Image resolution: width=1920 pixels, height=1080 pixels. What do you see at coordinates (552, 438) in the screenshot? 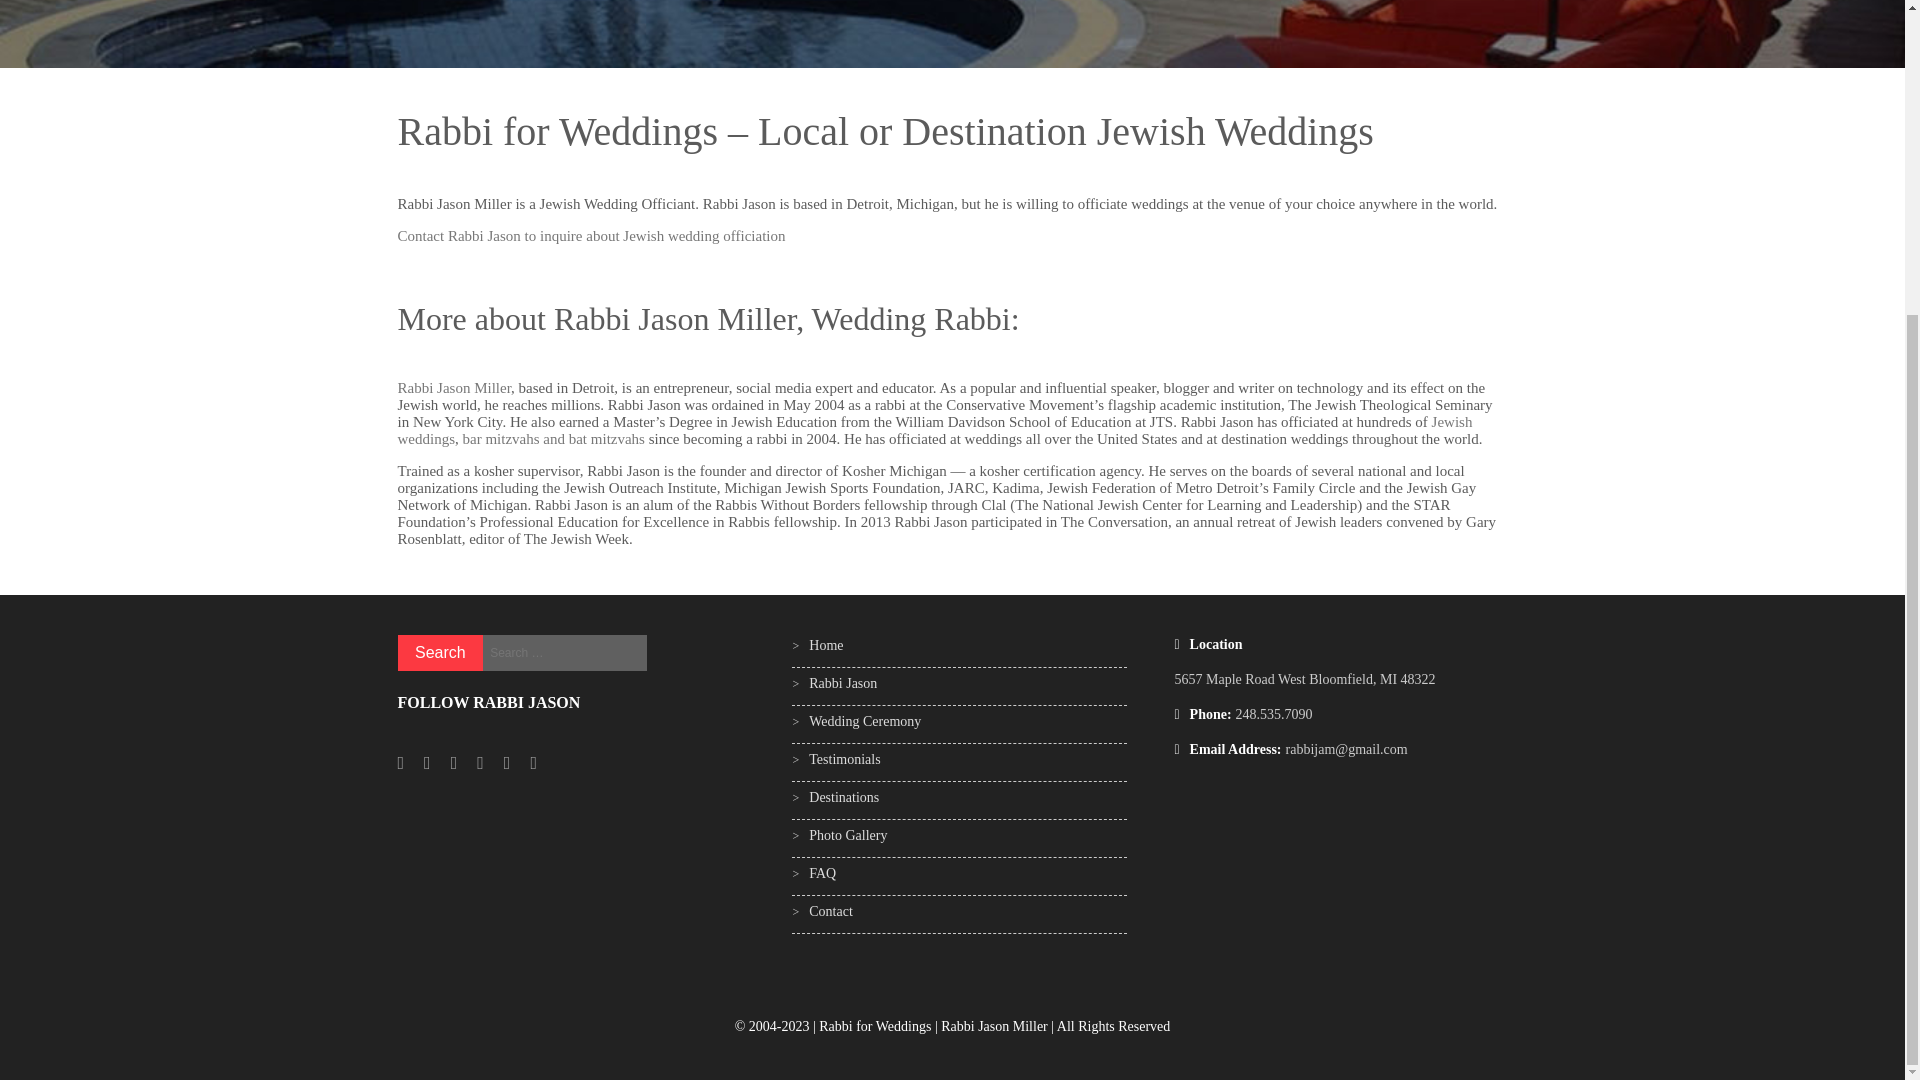
I see `bar mitzvahs and bat mitzvahs` at bounding box center [552, 438].